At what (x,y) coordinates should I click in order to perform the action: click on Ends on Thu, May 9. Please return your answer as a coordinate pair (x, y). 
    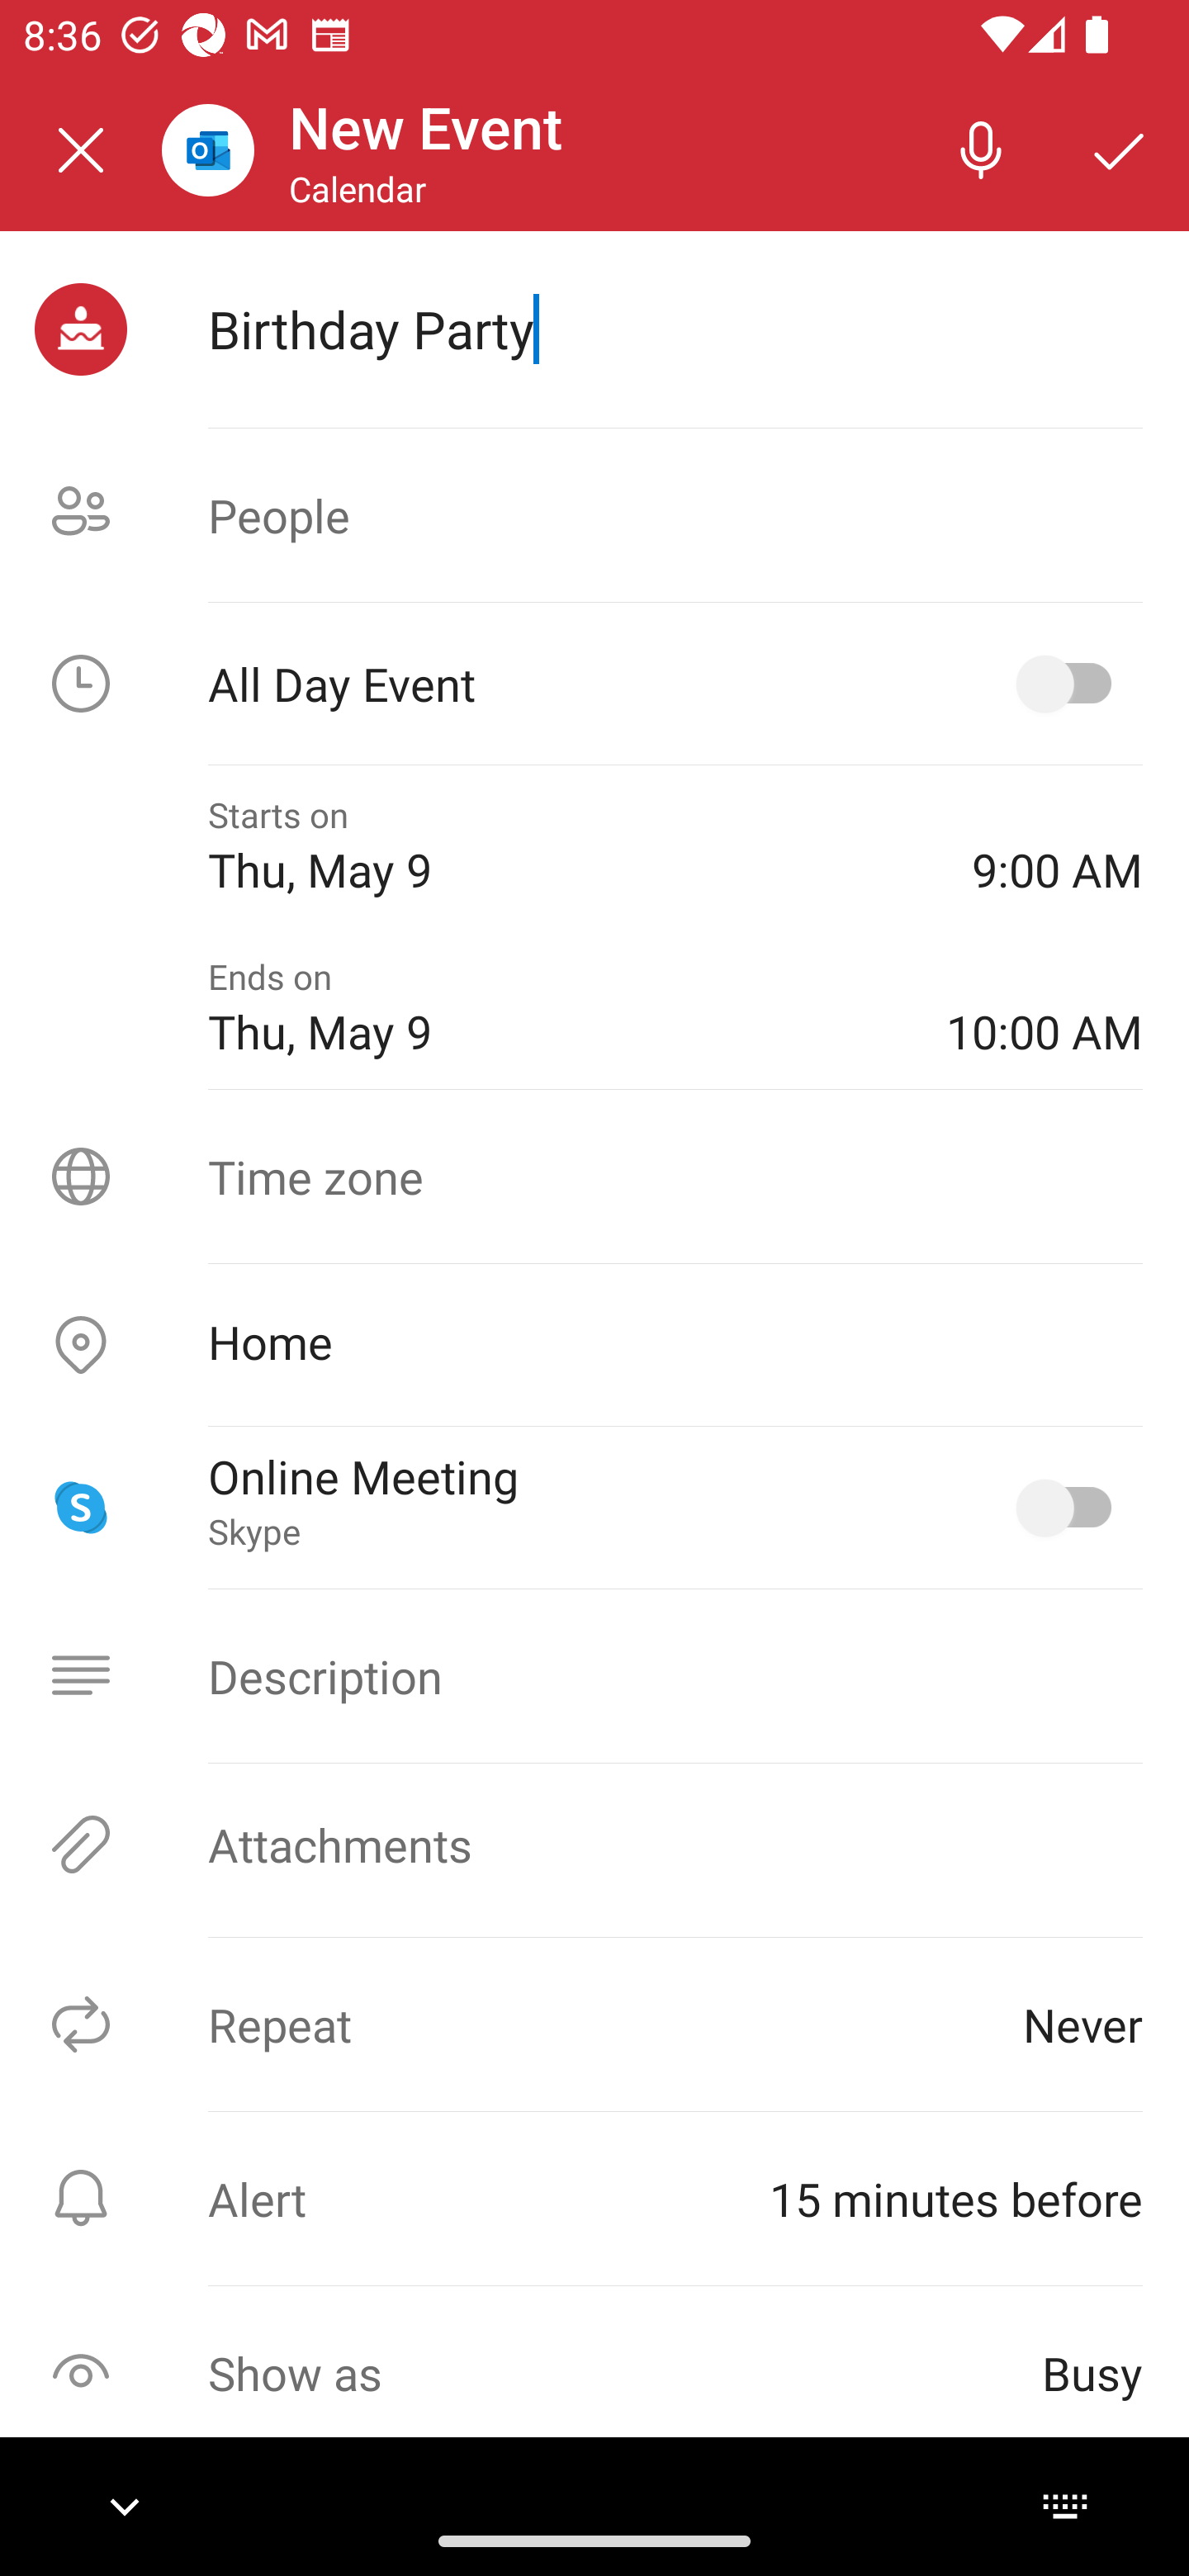
    Looking at the image, I should click on (553, 1008).